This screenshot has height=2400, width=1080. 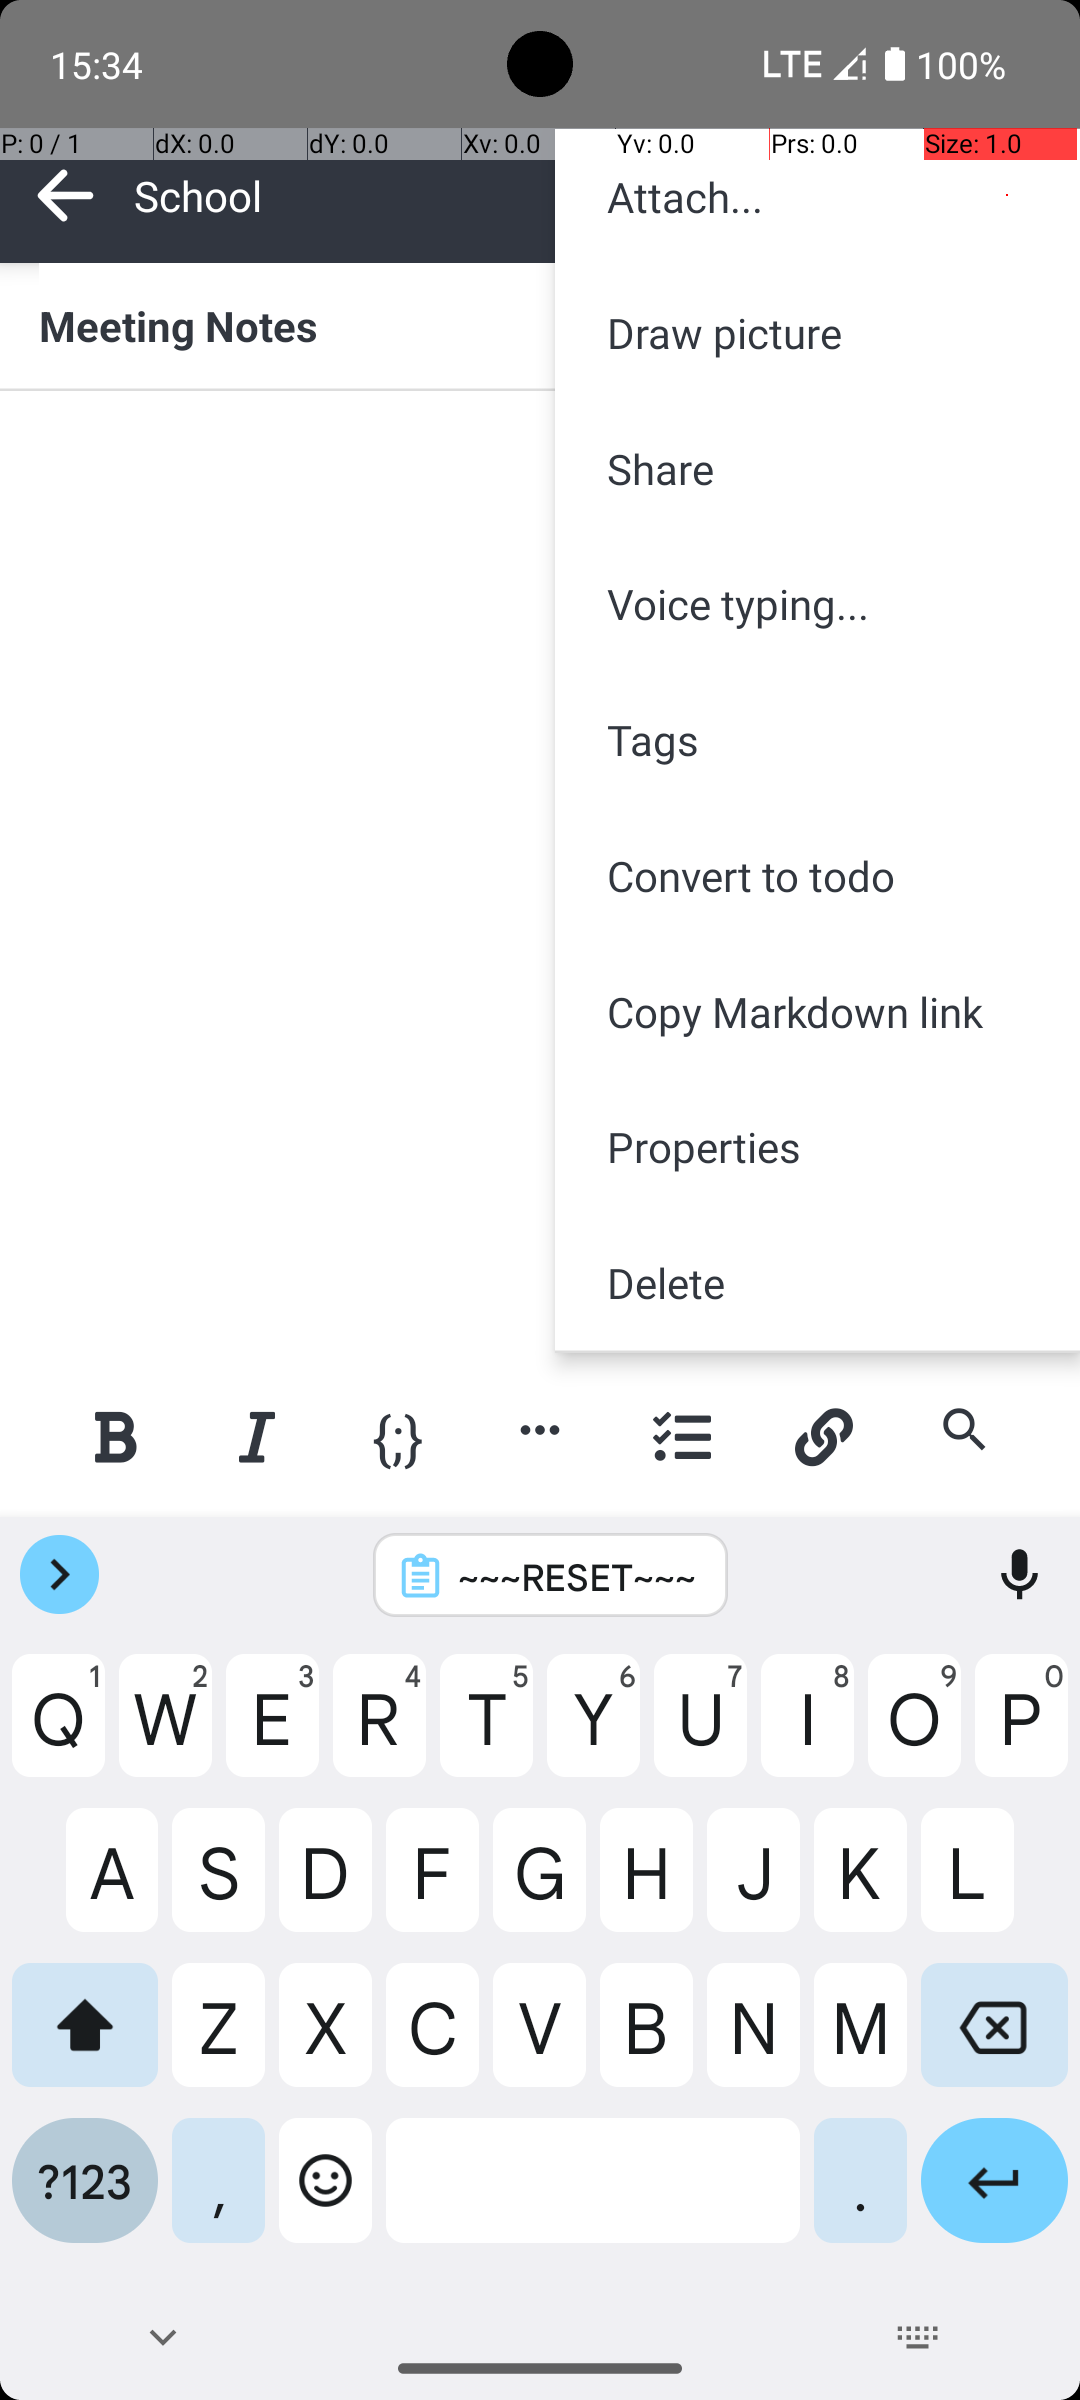 I want to click on Properties, so click(x=818, y=1147).